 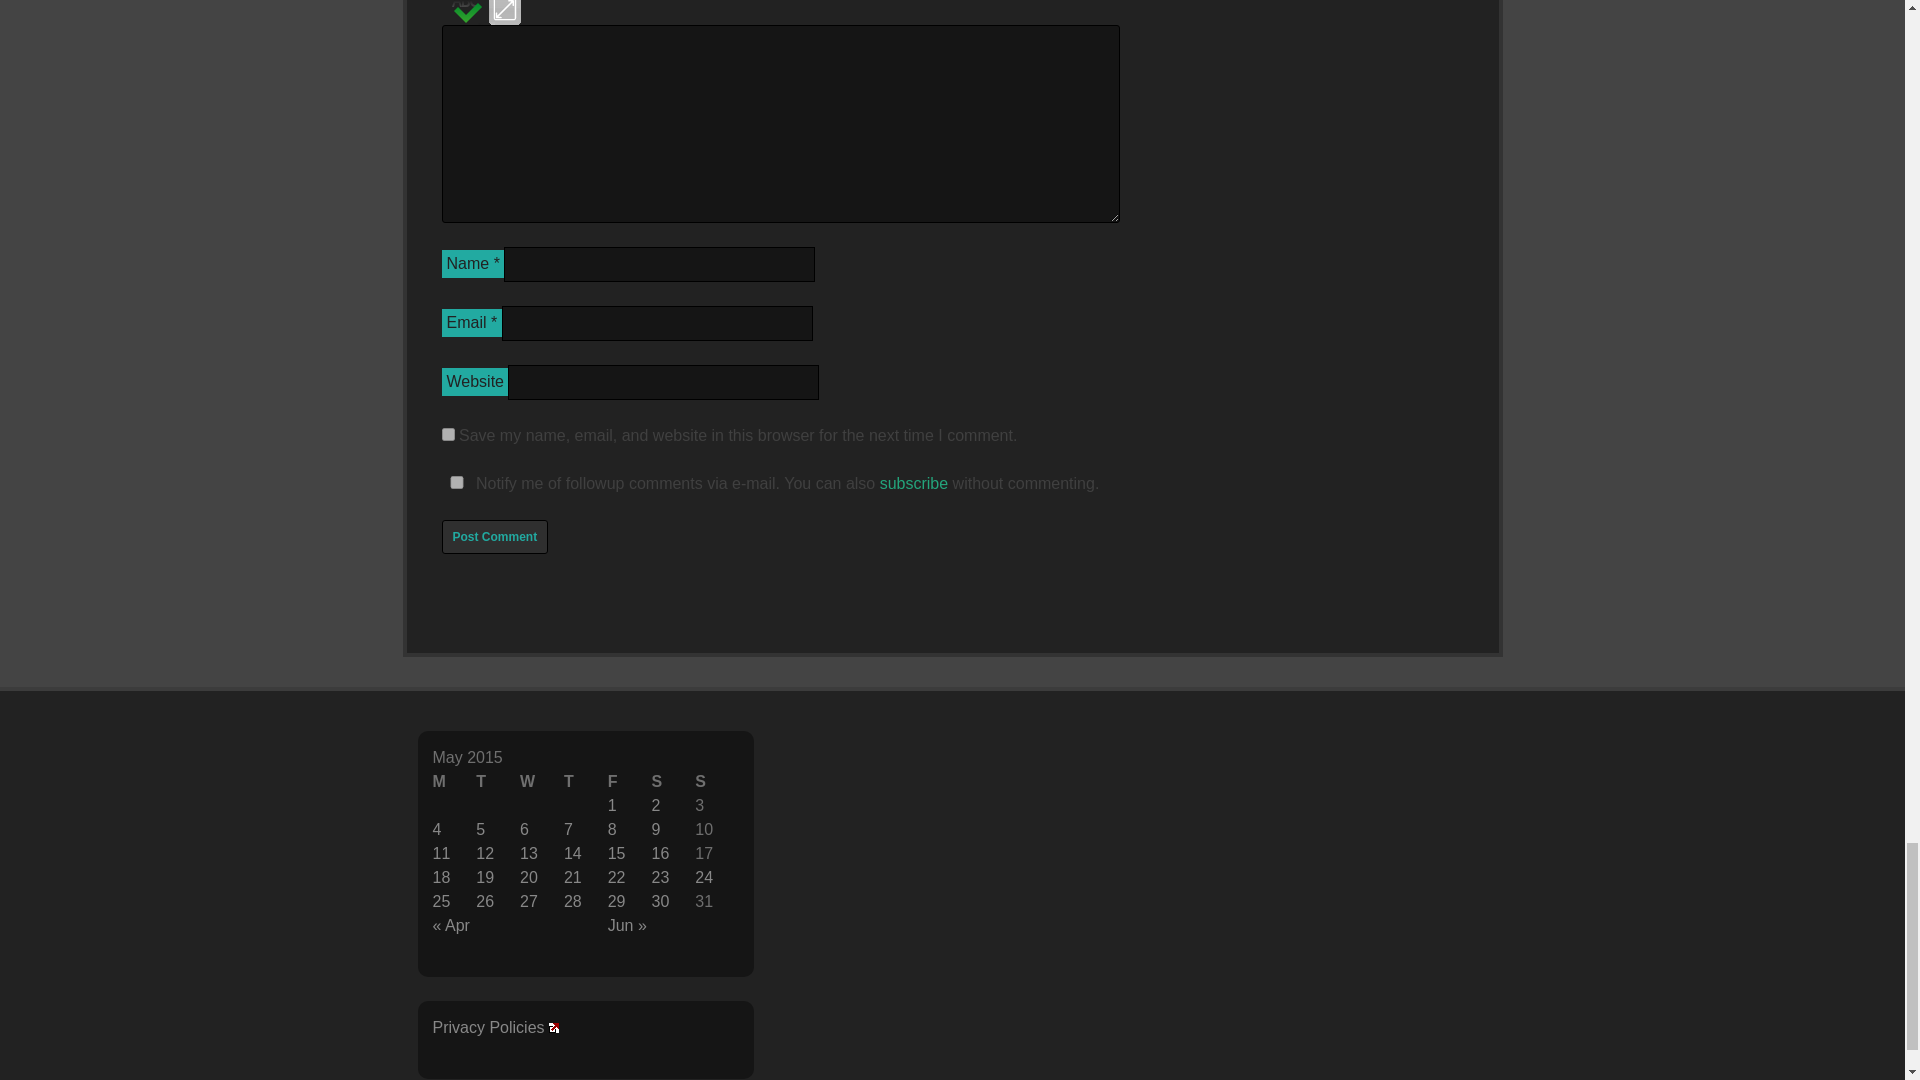 I want to click on Sunday, so click(x=717, y=782).